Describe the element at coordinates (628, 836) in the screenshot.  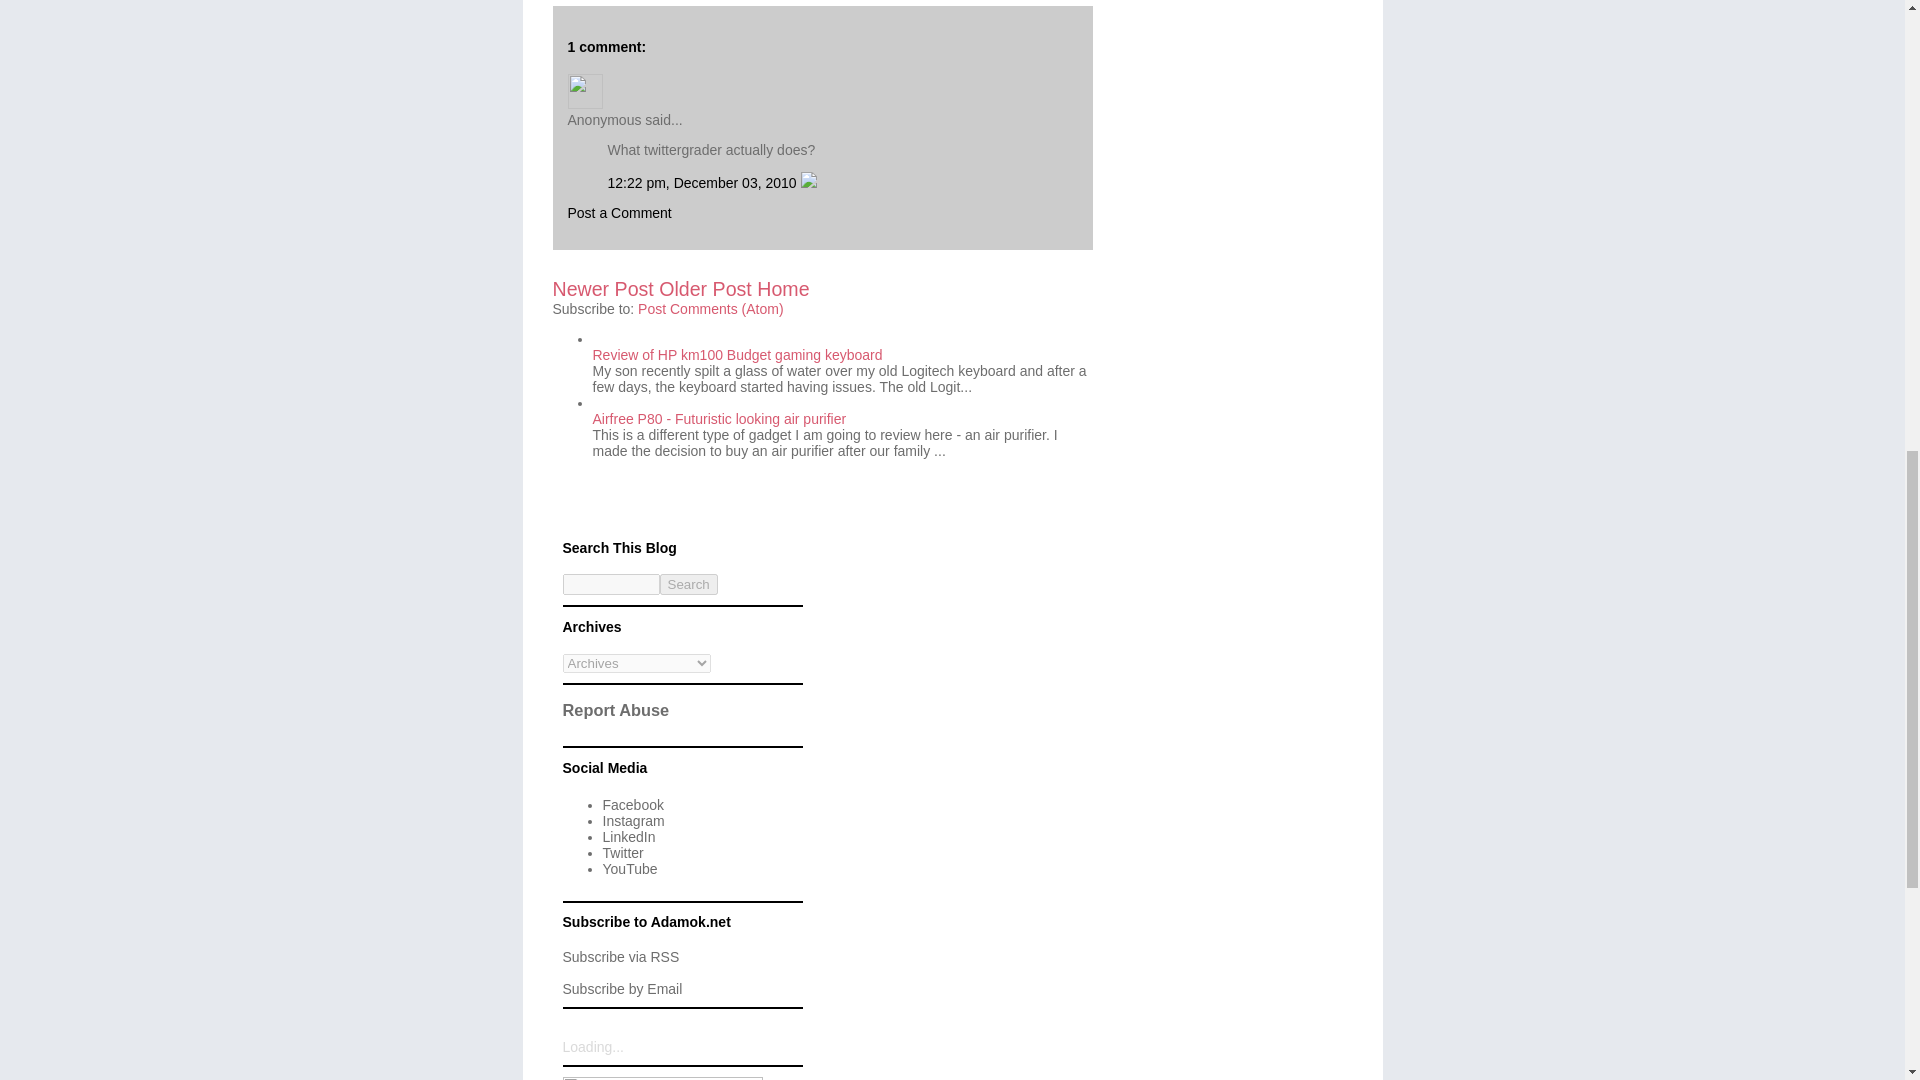
I see `LinkedIn` at that location.